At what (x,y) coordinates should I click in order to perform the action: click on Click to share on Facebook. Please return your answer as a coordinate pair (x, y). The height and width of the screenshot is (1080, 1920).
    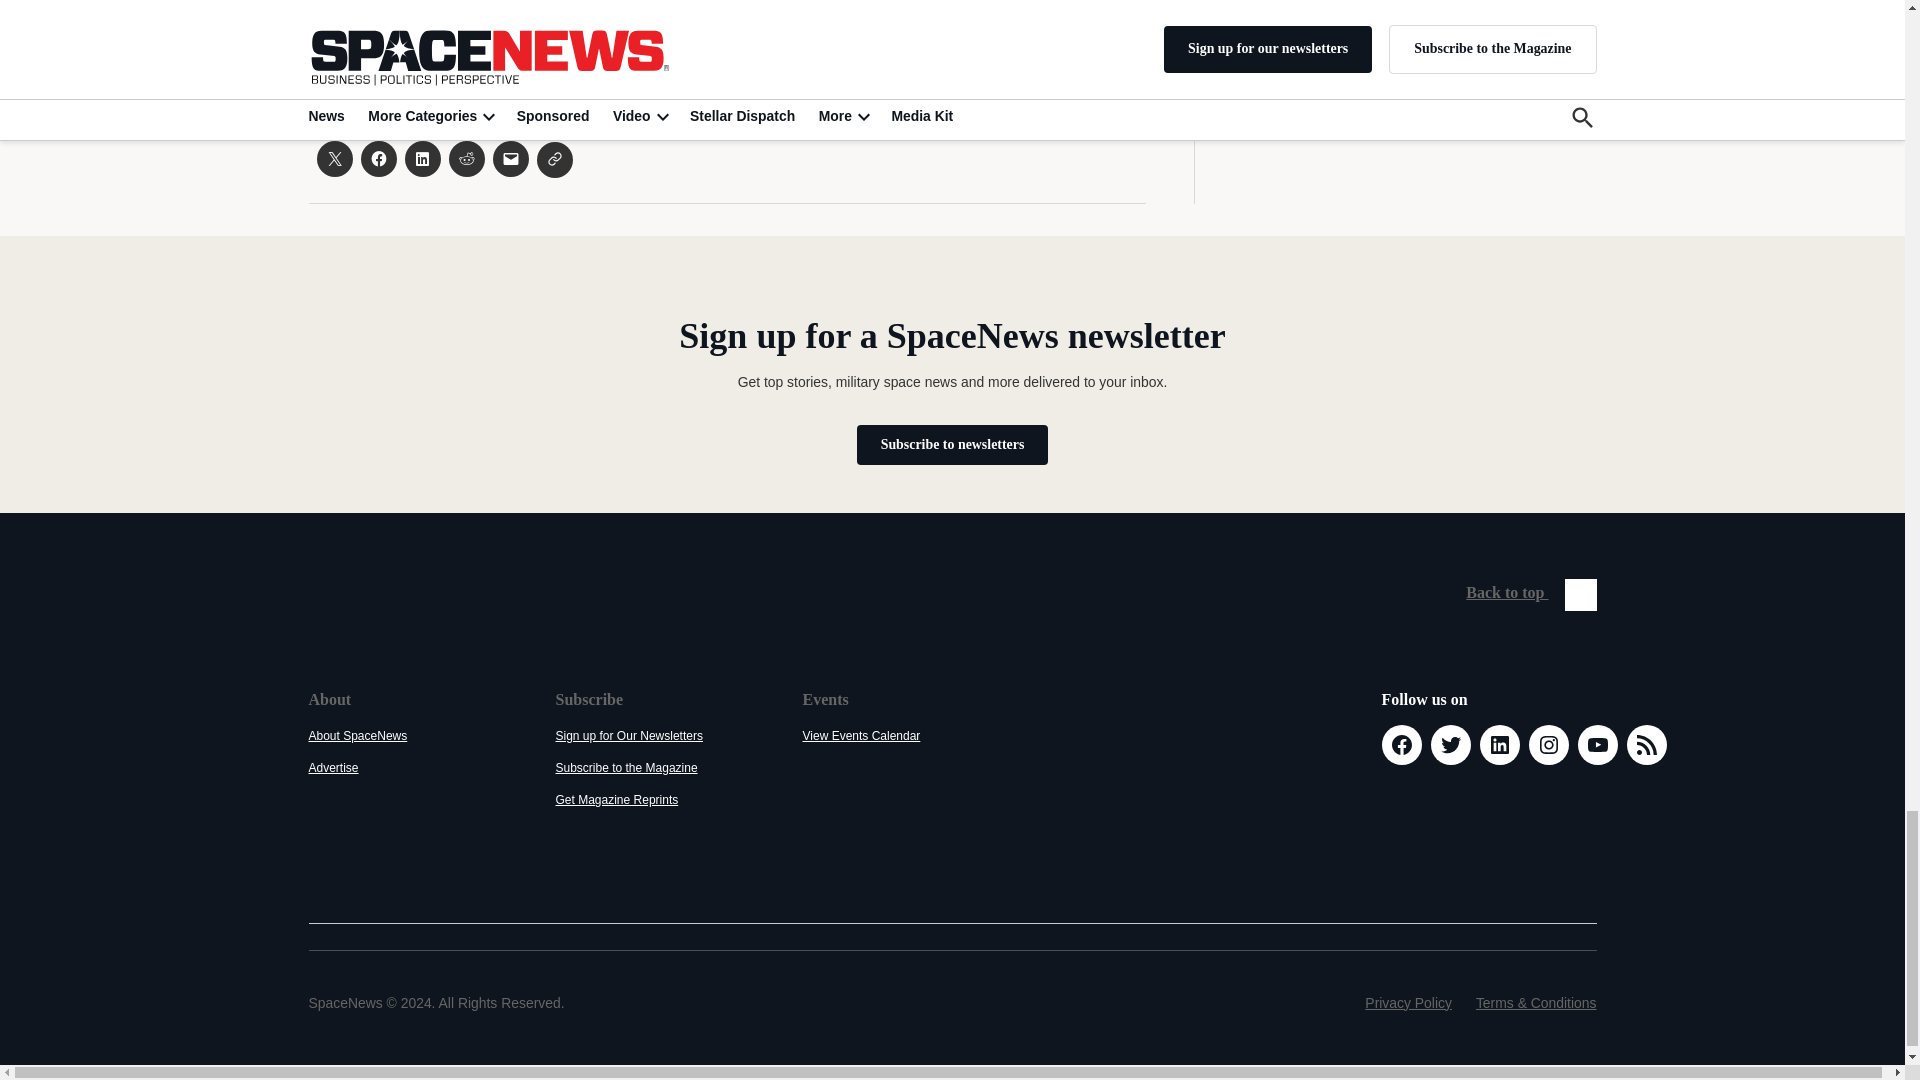
    Looking at the image, I should click on (378, 159).